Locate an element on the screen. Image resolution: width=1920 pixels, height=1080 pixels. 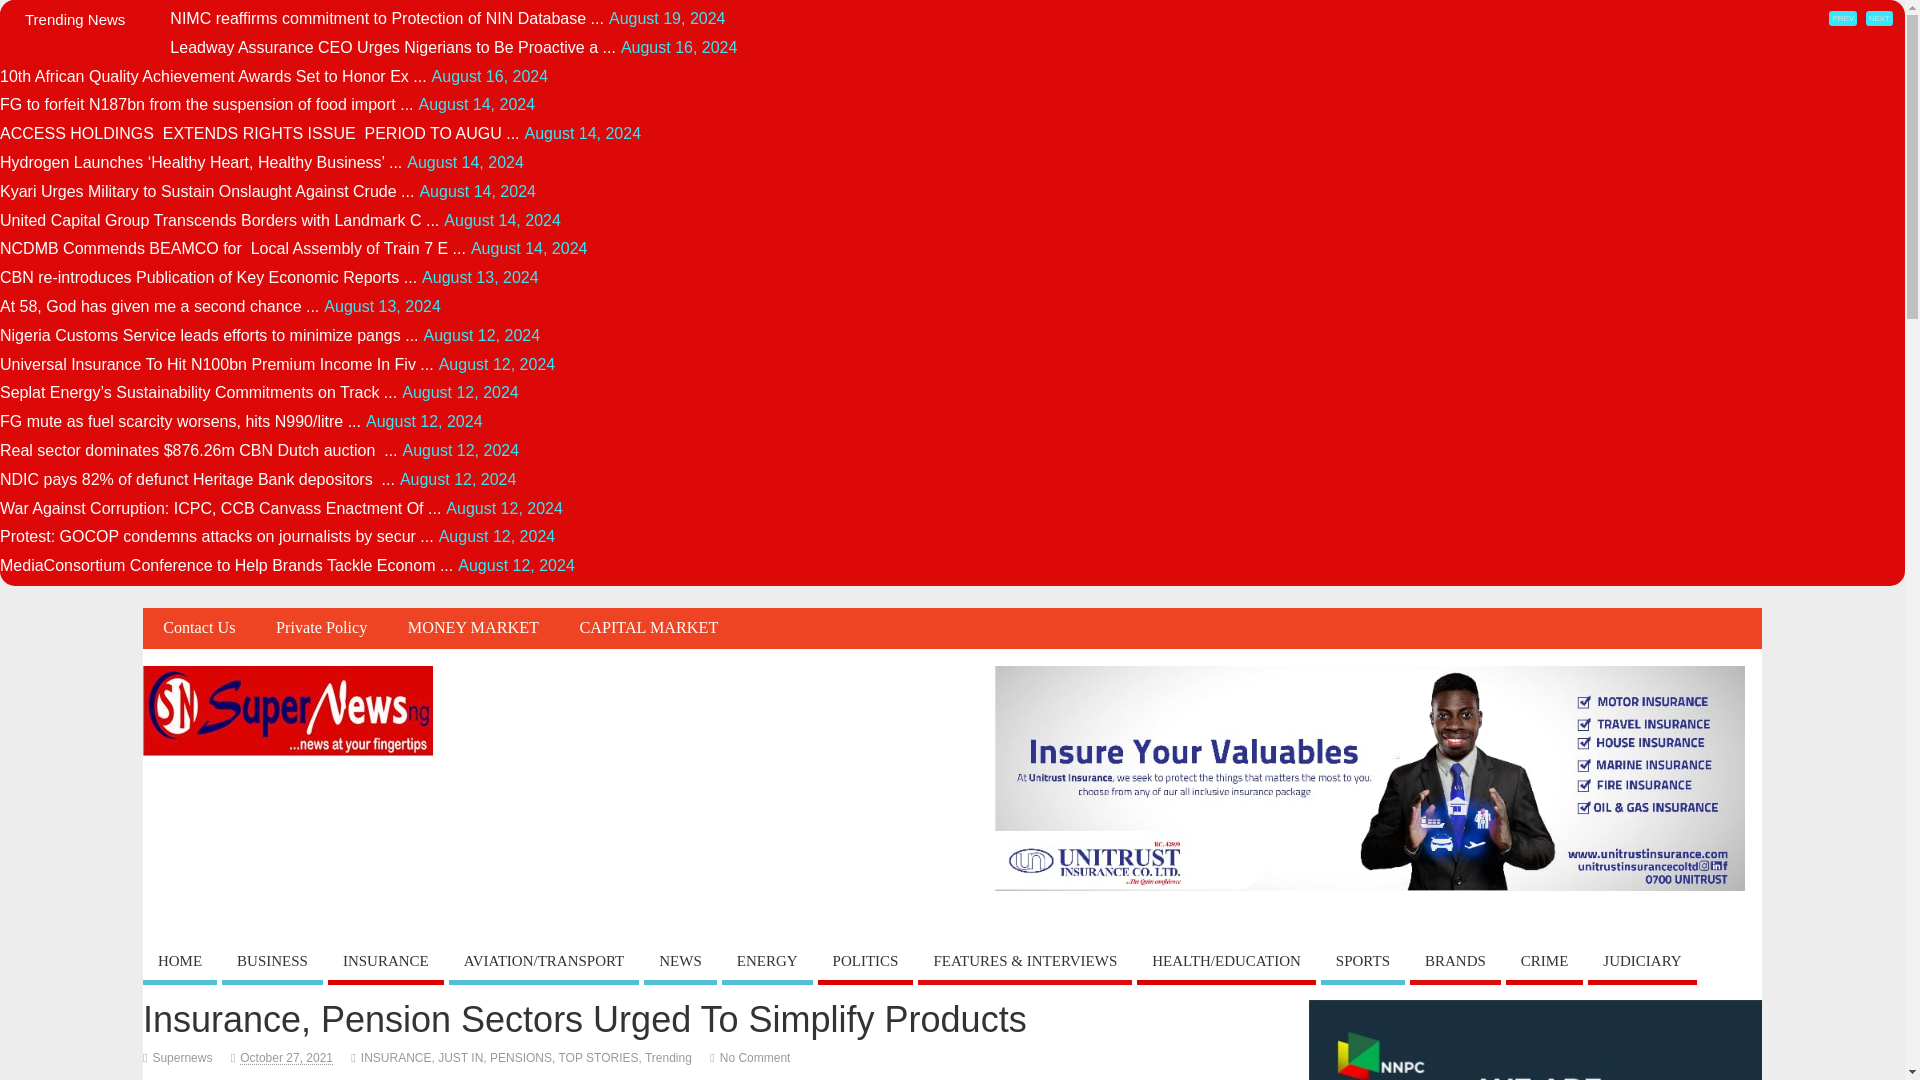
Universal Insurance To Hit N100bn Premium Income In Fiv ... is located at coordinates (216, 364).